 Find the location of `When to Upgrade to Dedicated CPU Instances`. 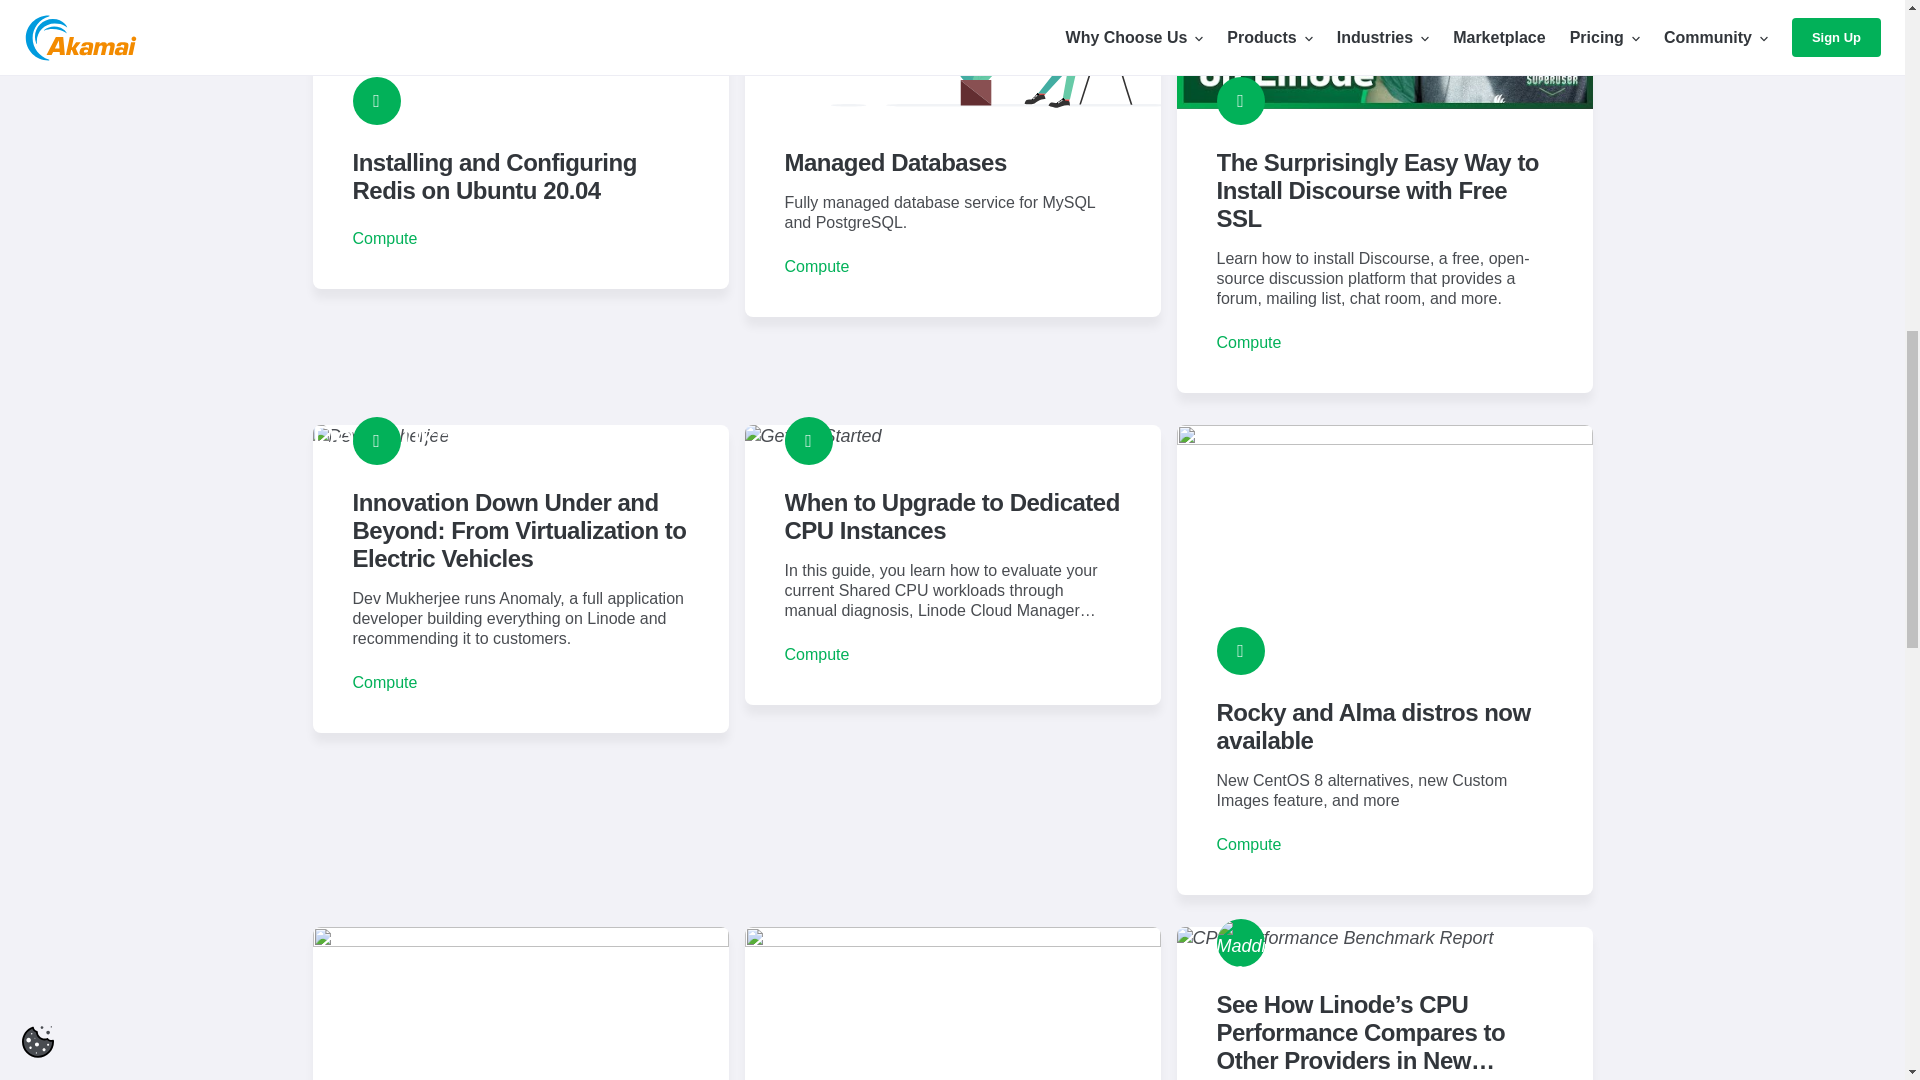

When to Upgrade to Dedicated CPU Instances is located at coordinates (952, 565).